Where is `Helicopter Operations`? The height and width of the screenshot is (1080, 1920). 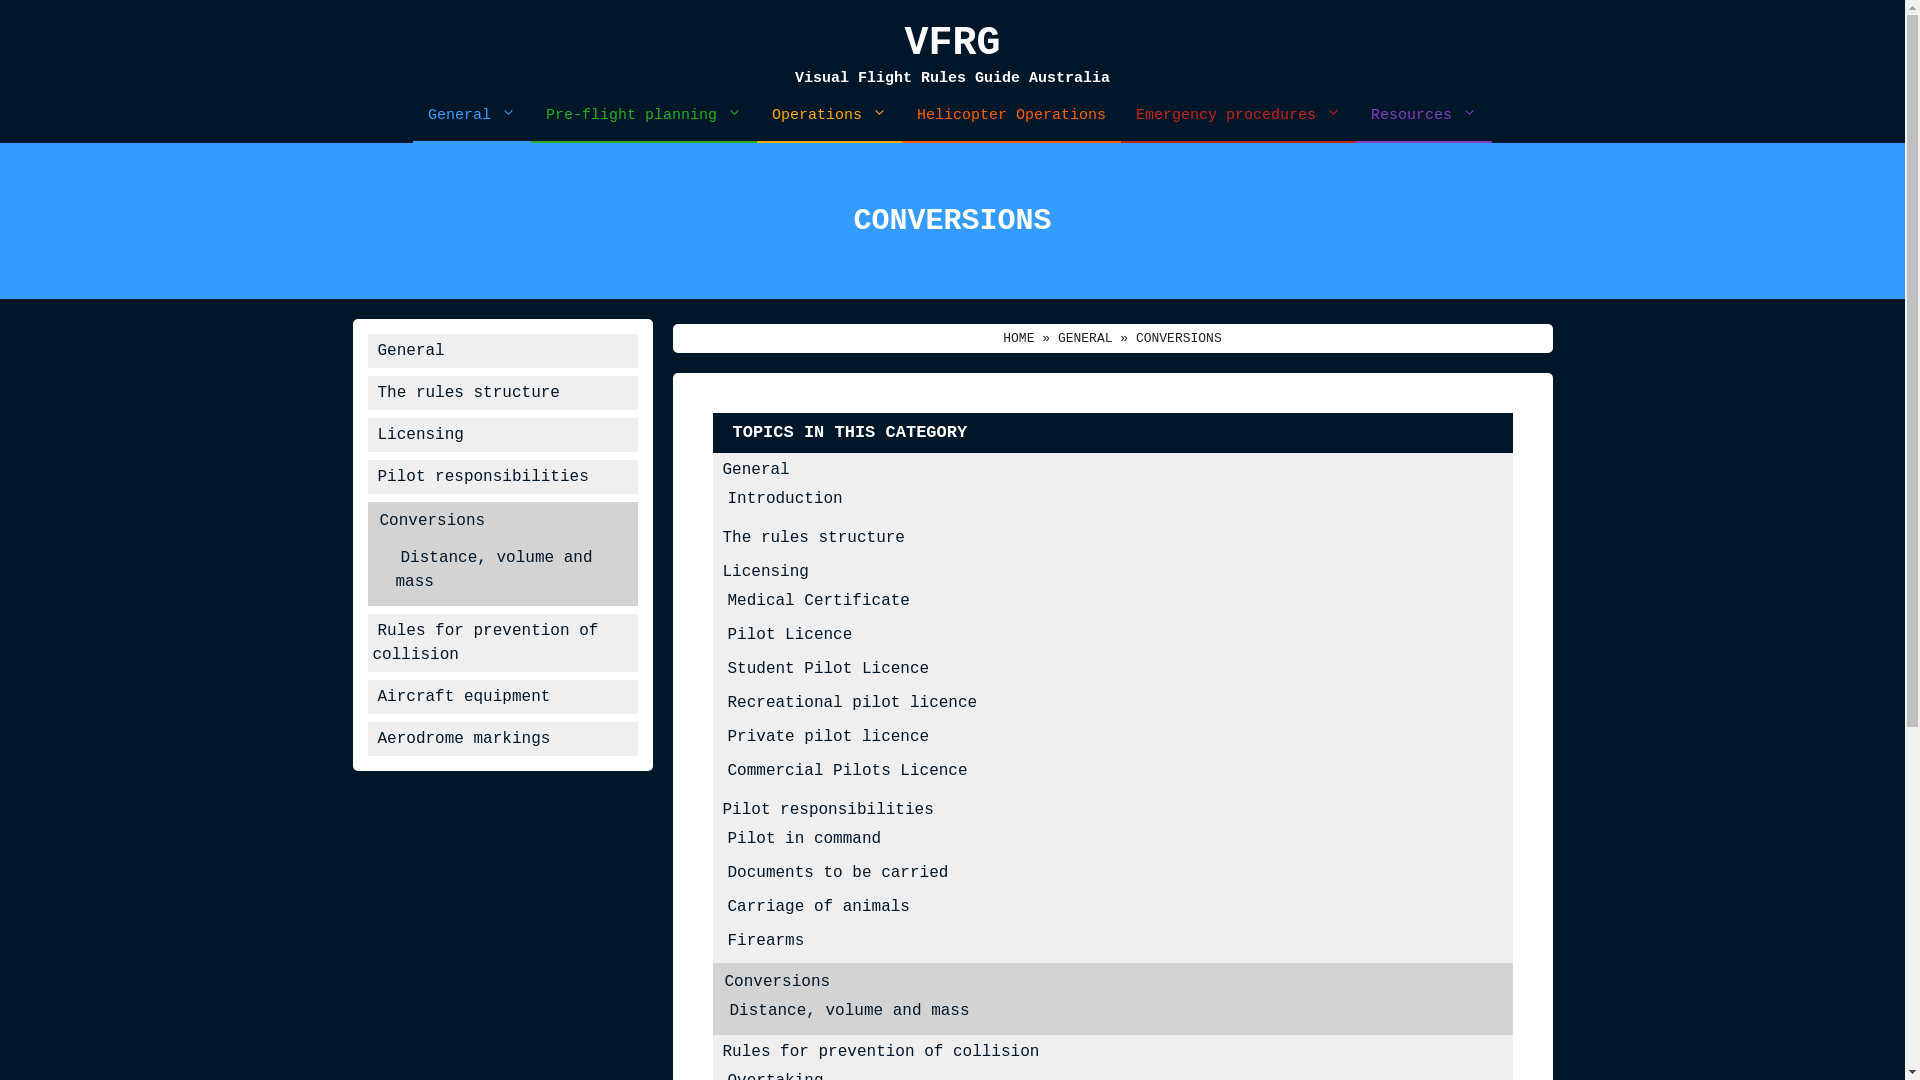
Helicopter Operations is located at coordinates (1012, 116).